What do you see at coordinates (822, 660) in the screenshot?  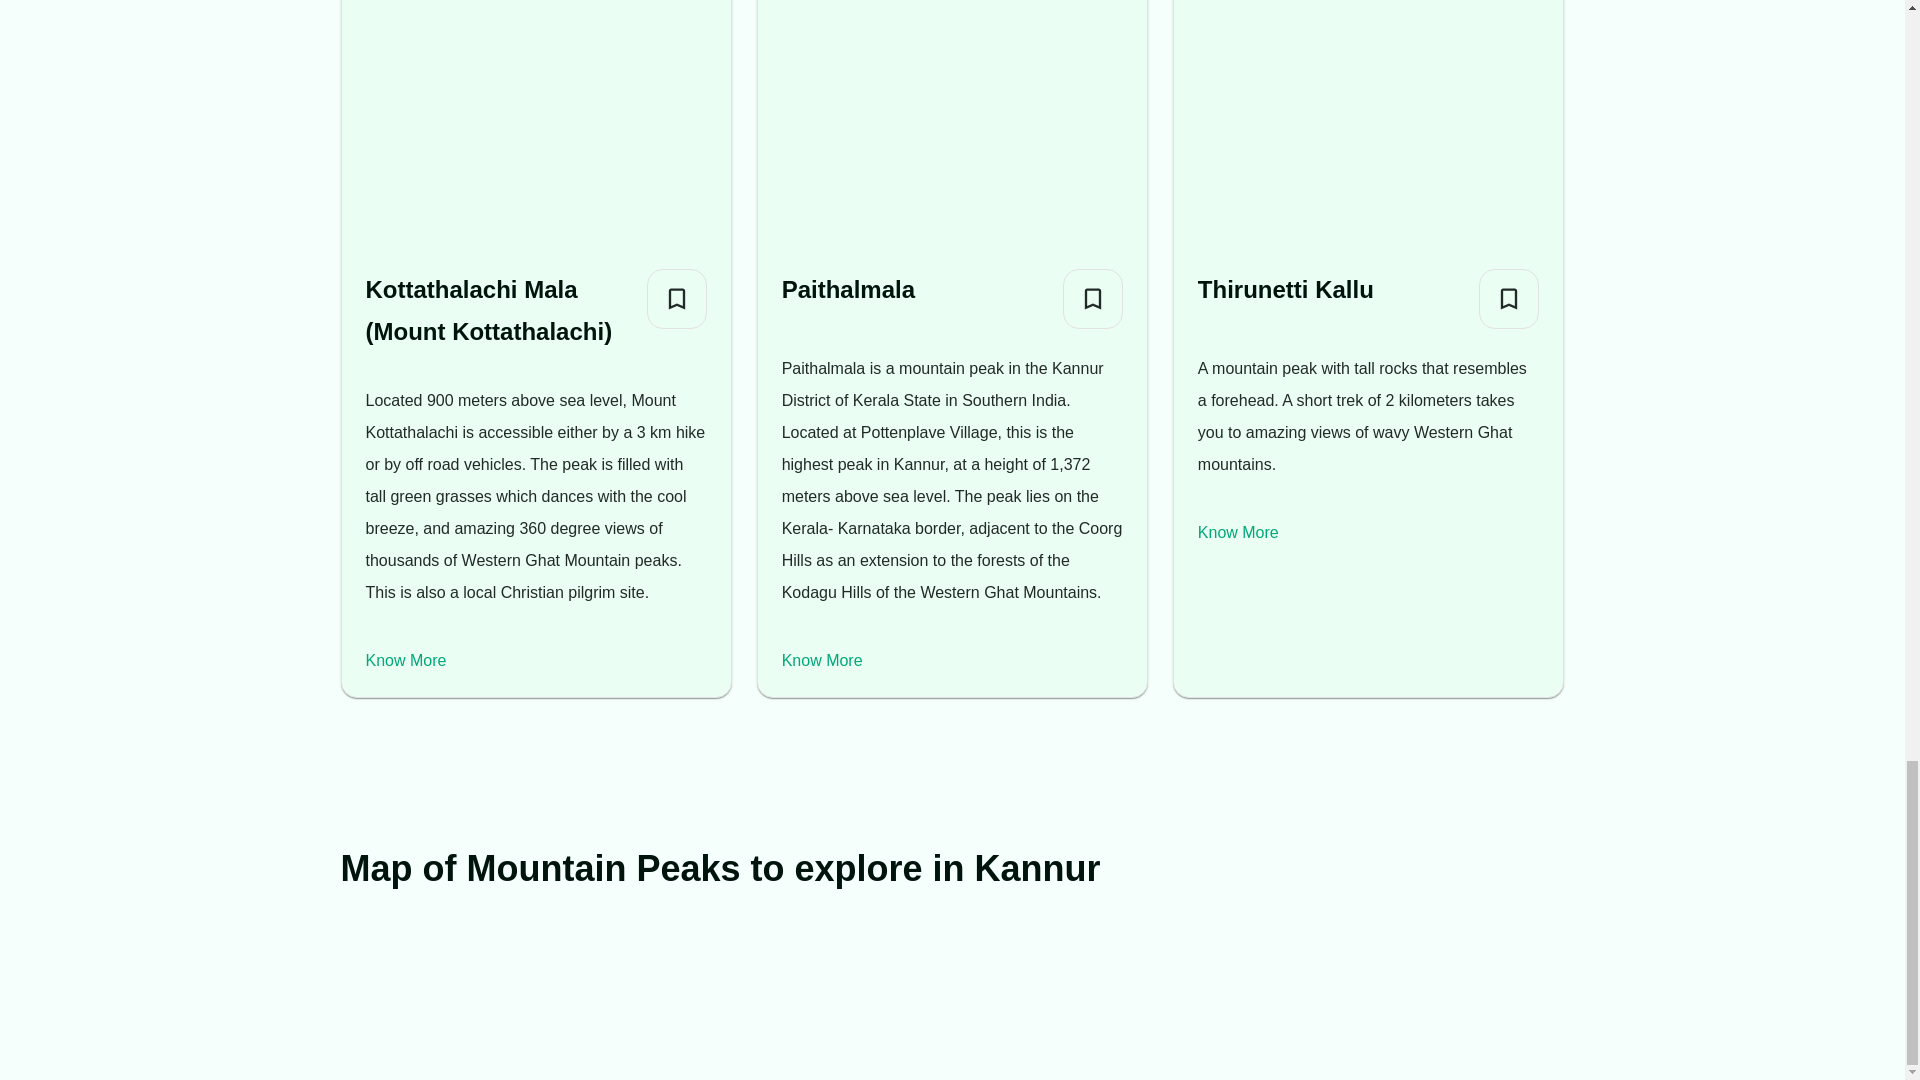 I see `Know More` at bounding box center [822, 660].